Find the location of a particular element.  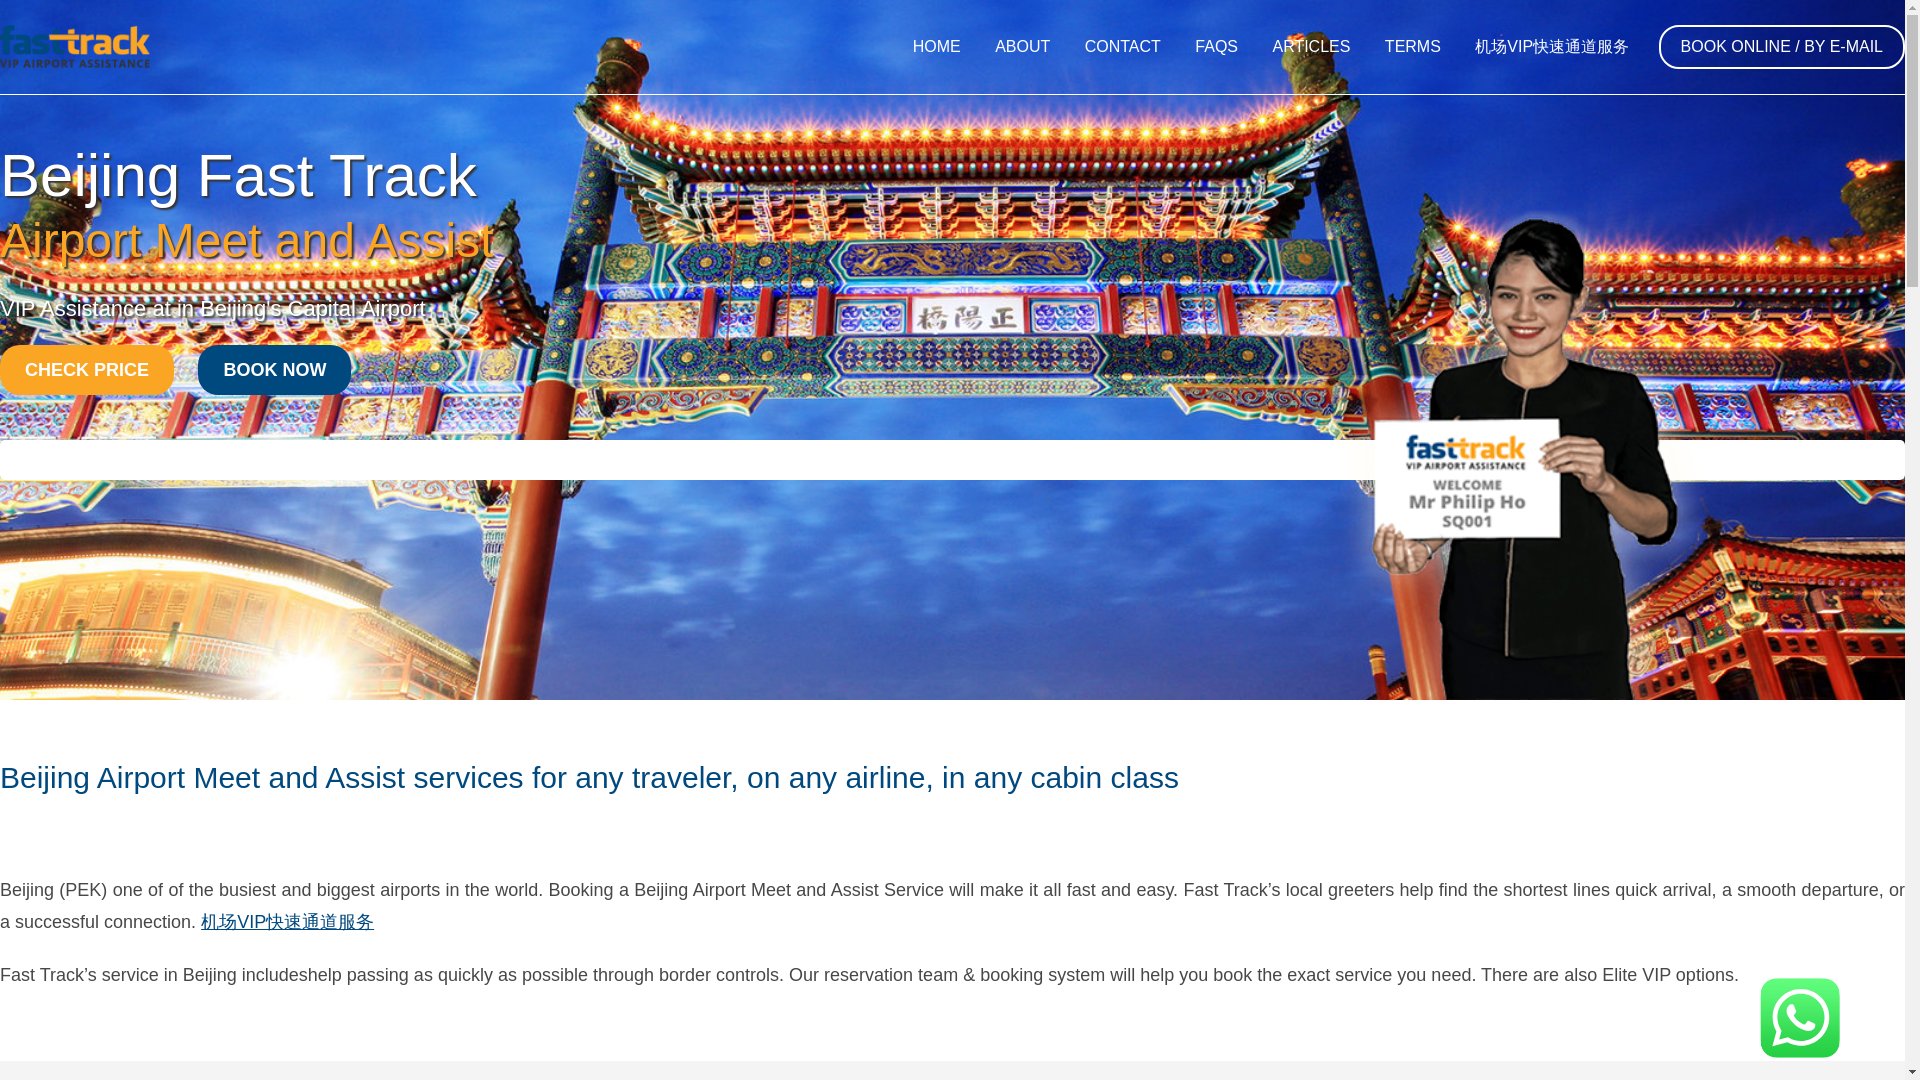

CHECK PRICE is located at coordinates (87, 370).